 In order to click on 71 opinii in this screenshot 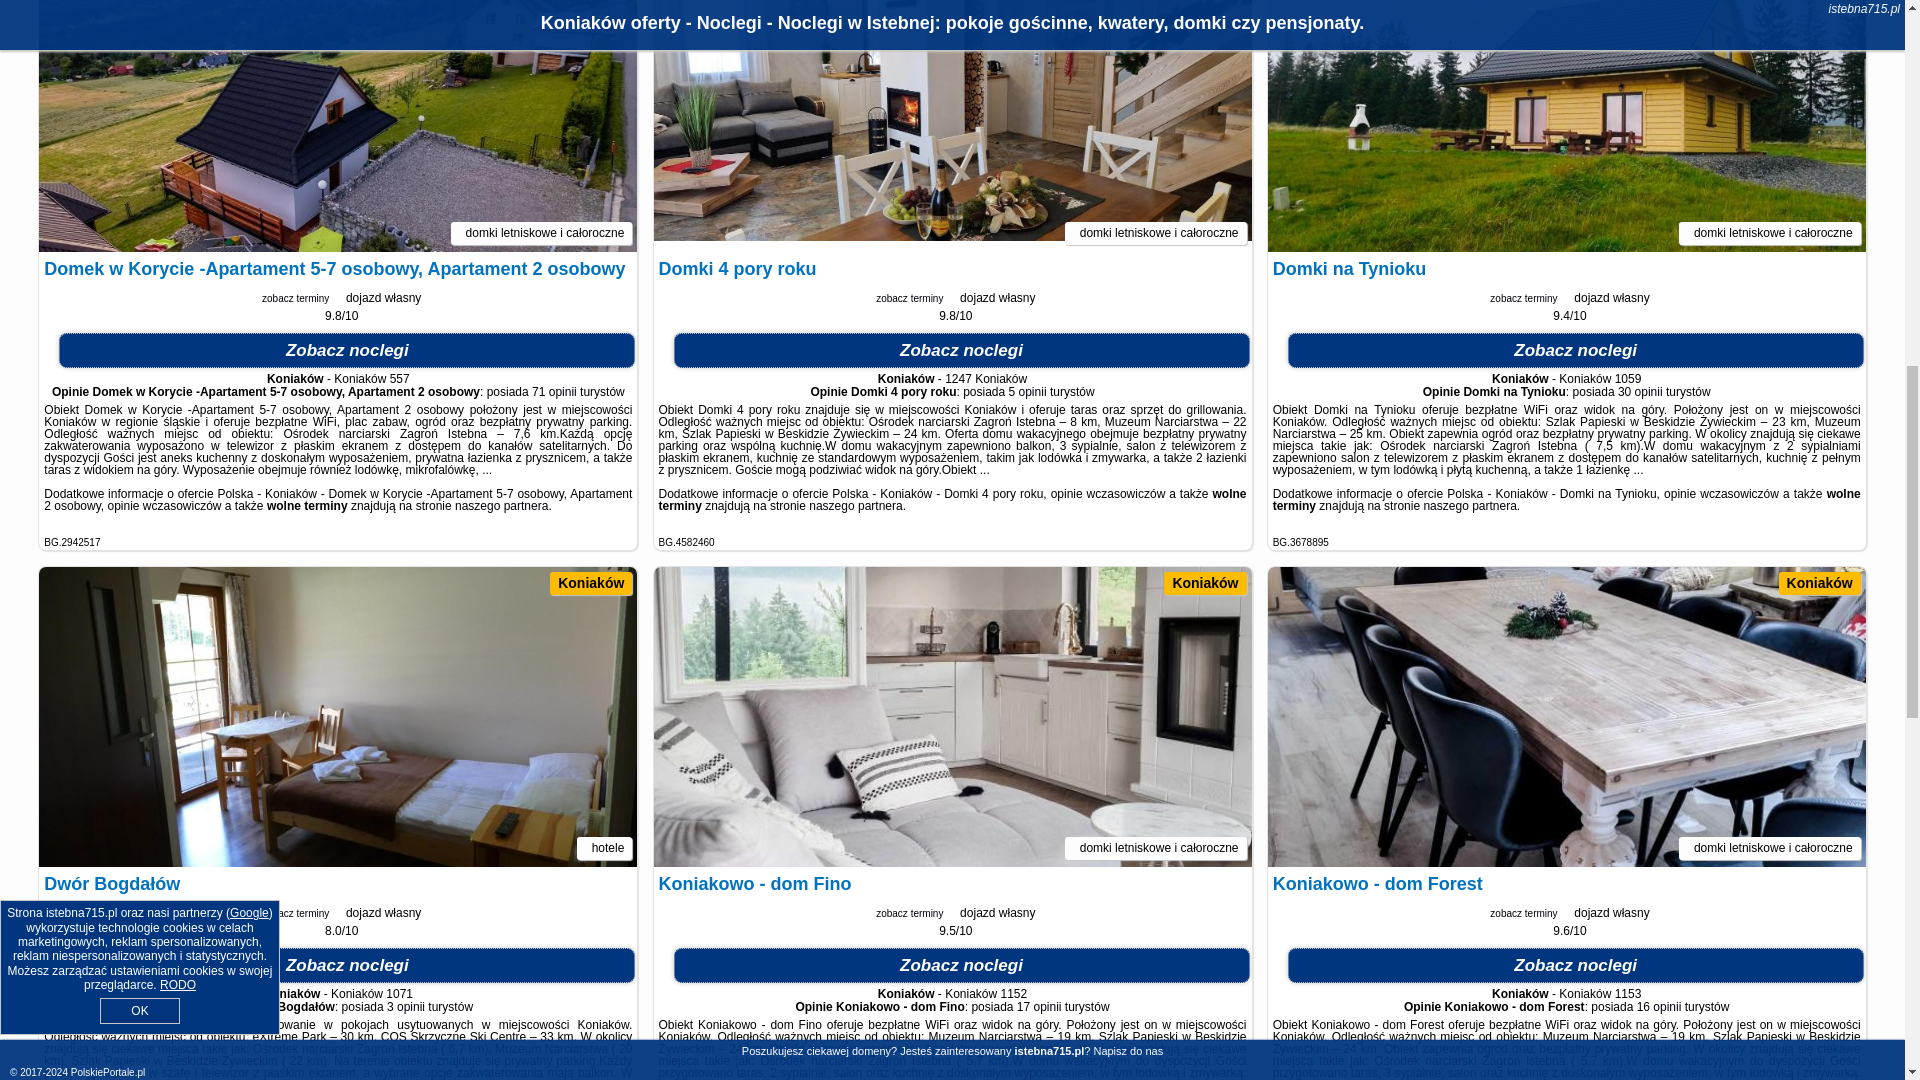, I will do `click(554, 391)`.